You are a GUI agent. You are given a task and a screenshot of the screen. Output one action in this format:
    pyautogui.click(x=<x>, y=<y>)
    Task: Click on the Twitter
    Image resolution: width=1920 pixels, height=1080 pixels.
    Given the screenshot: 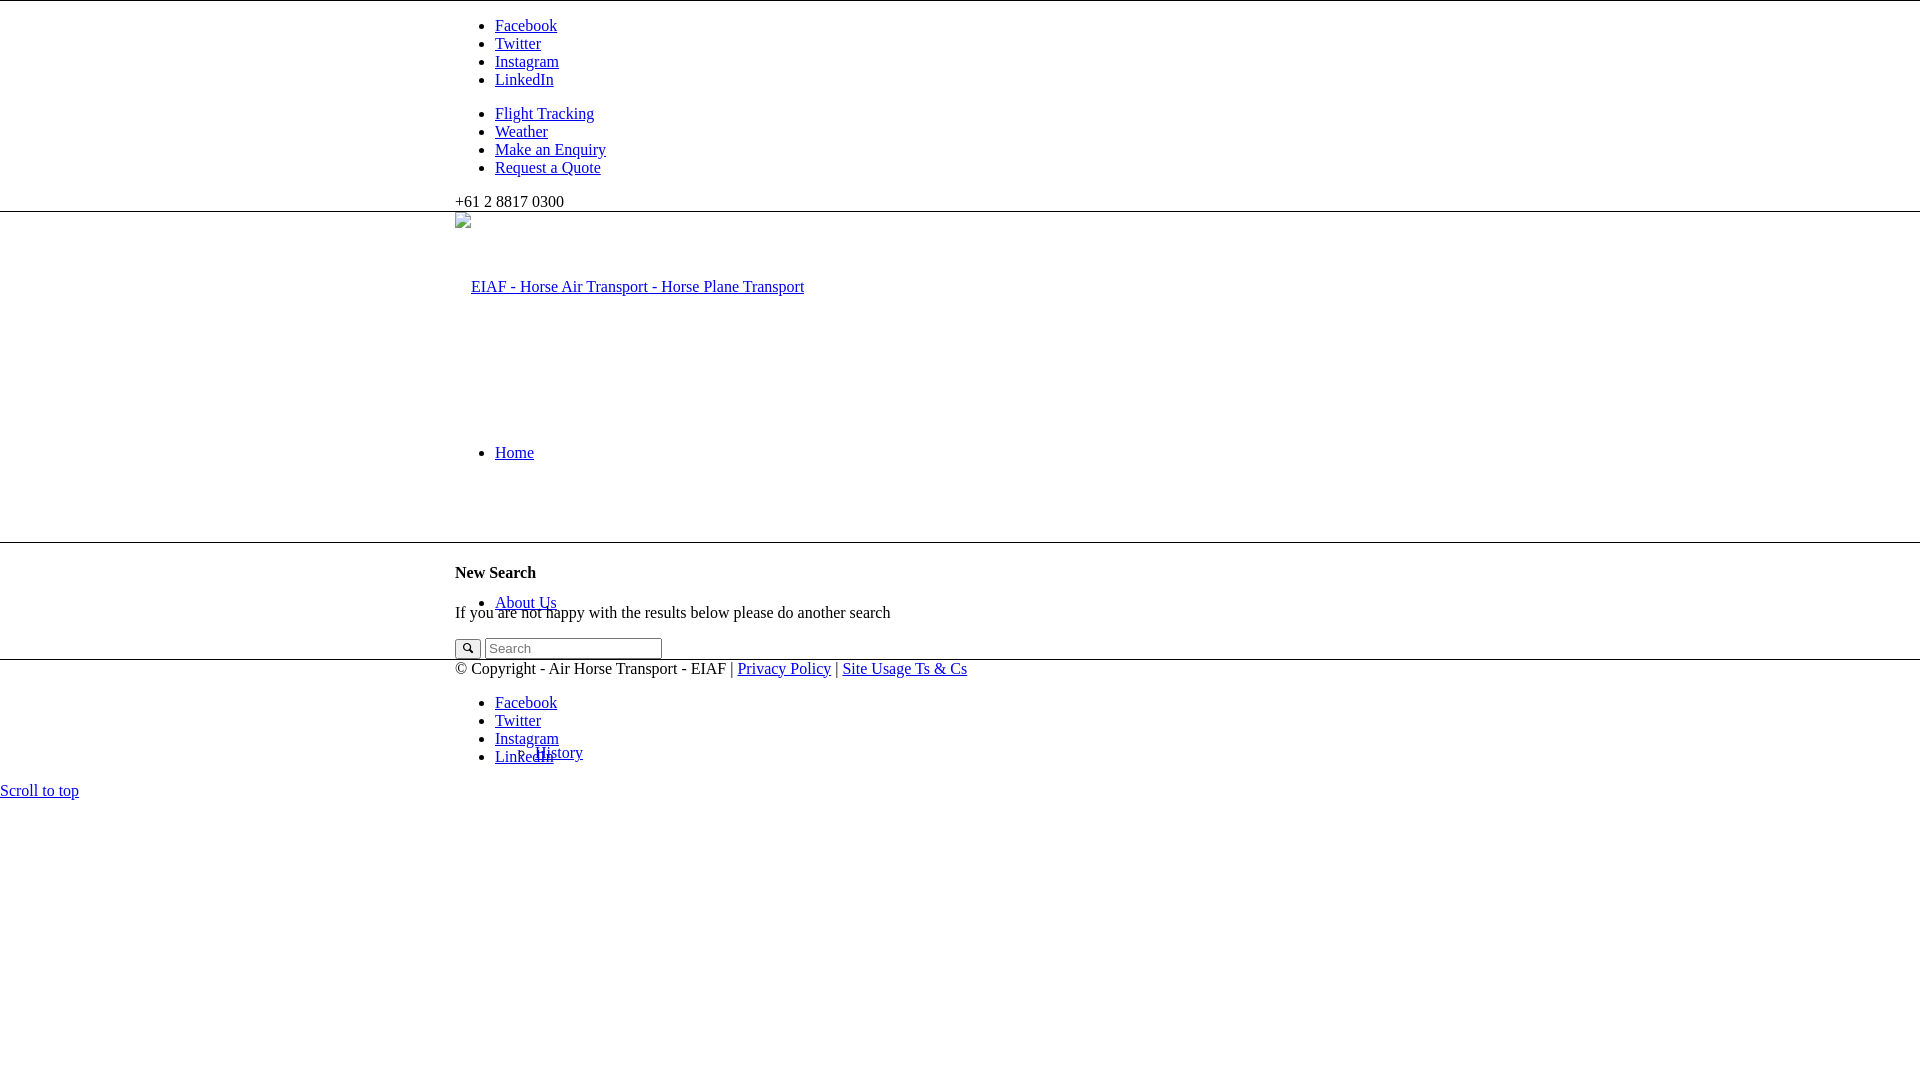 What is the action you would take?
    pyautogui.click(x=518, y=720)
    